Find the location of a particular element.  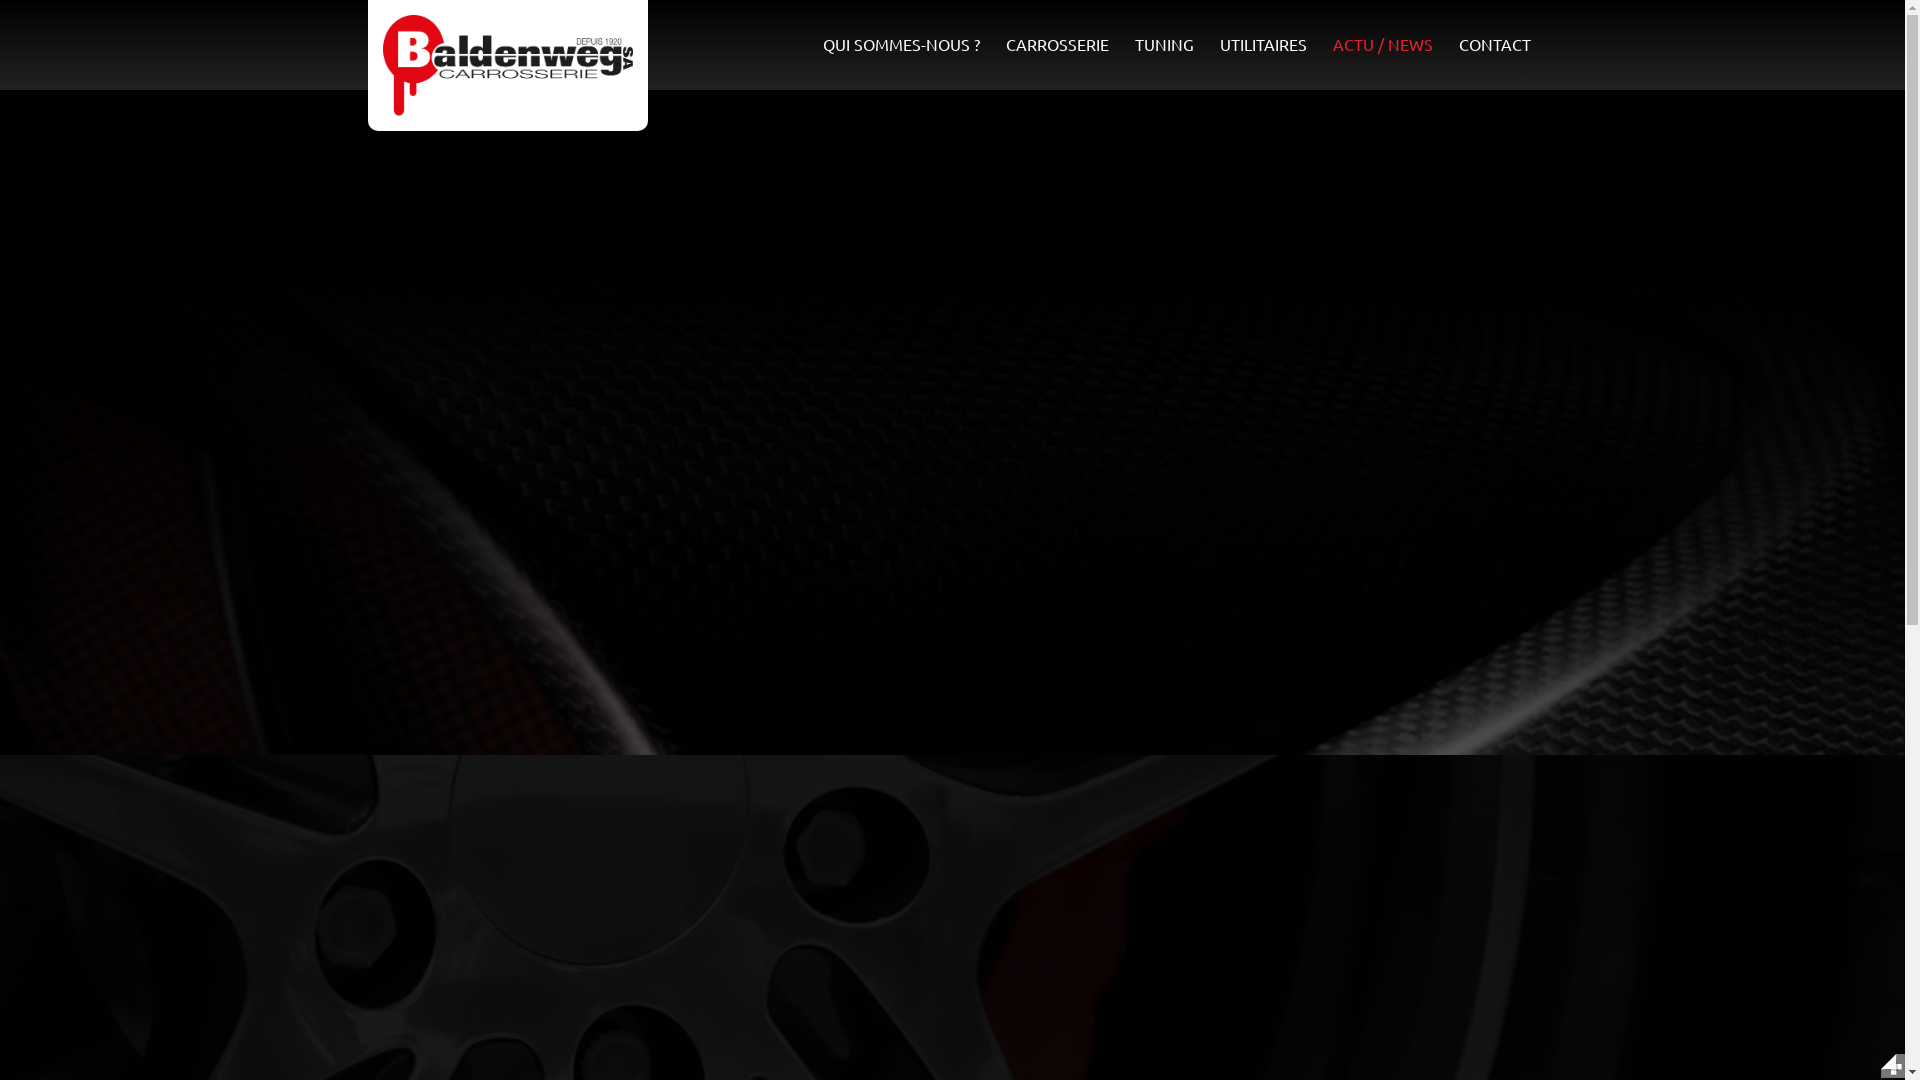

Actu / News - mai 2016 is located at coordinates (507, 66).